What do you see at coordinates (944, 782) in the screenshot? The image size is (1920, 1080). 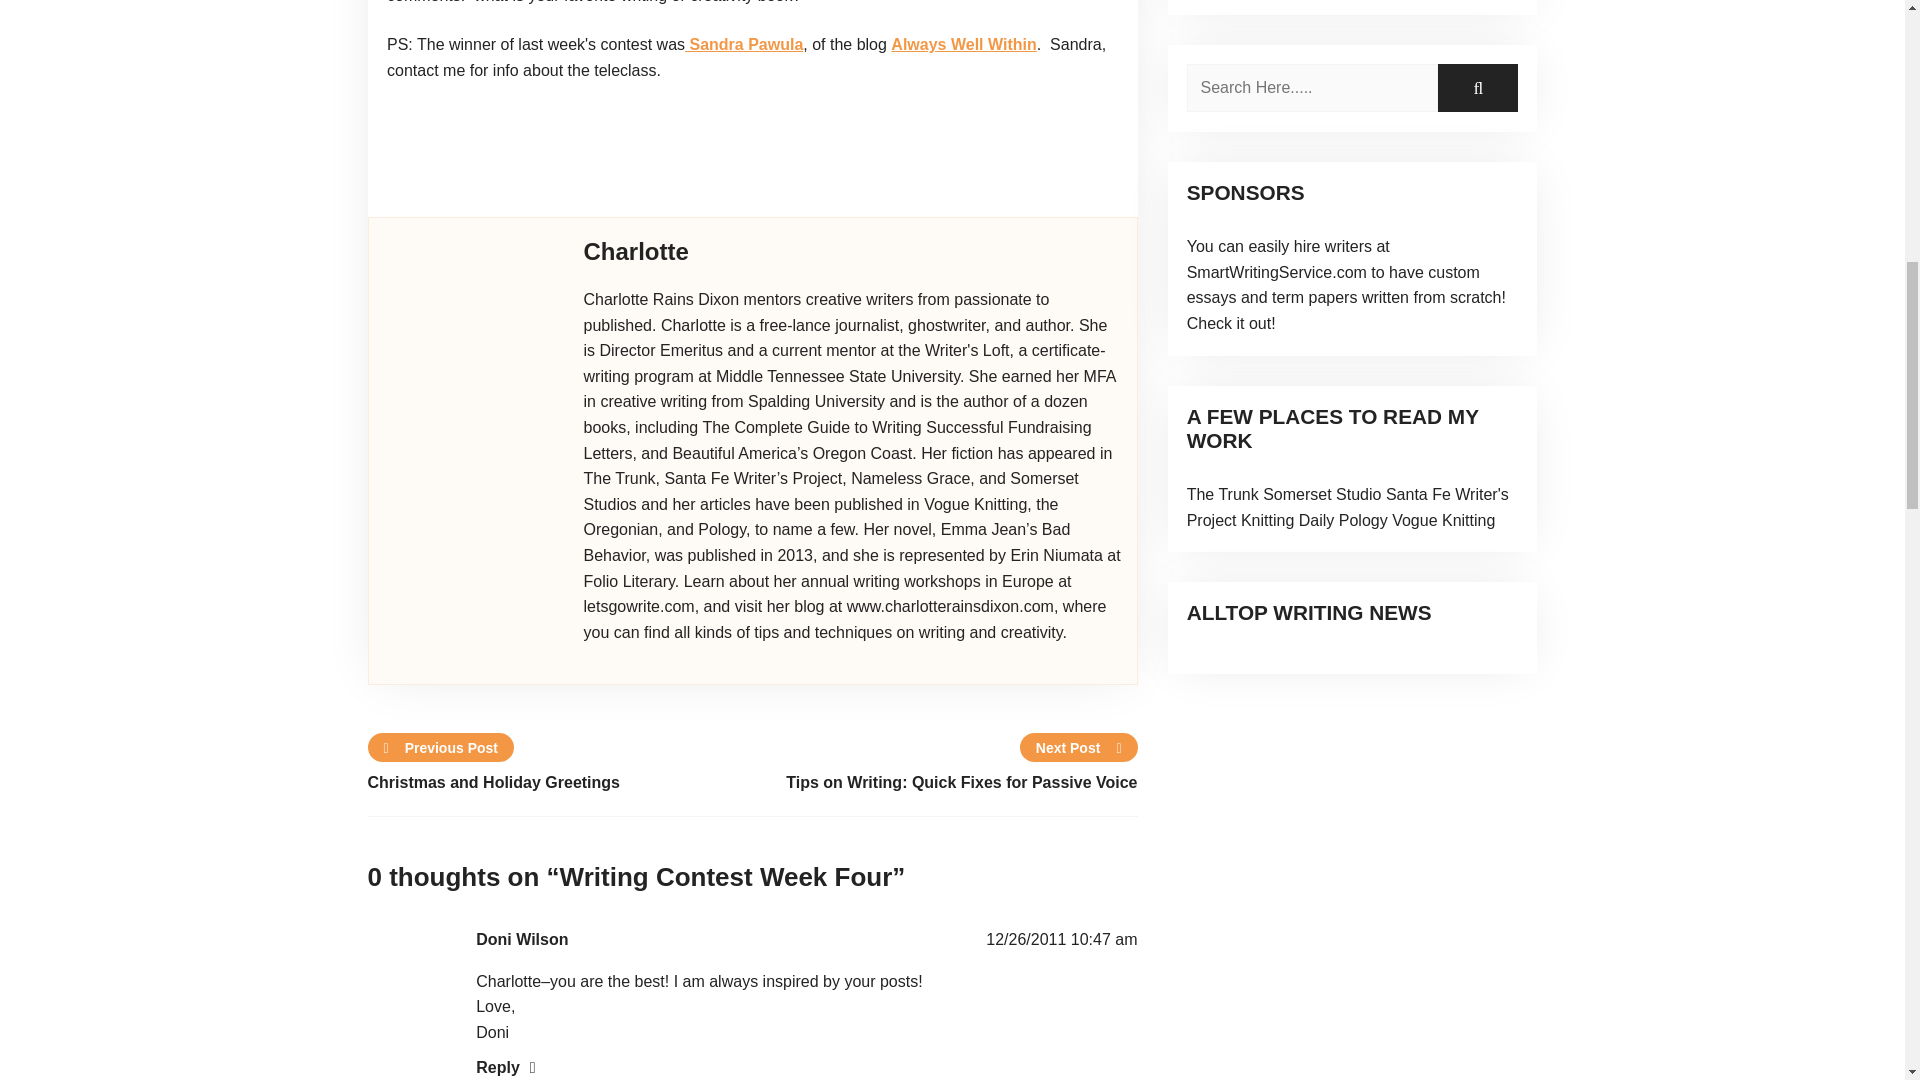 I see `Tips on Writing: Quick Fixes for Passive Voice` at bounding box center [944, 782].